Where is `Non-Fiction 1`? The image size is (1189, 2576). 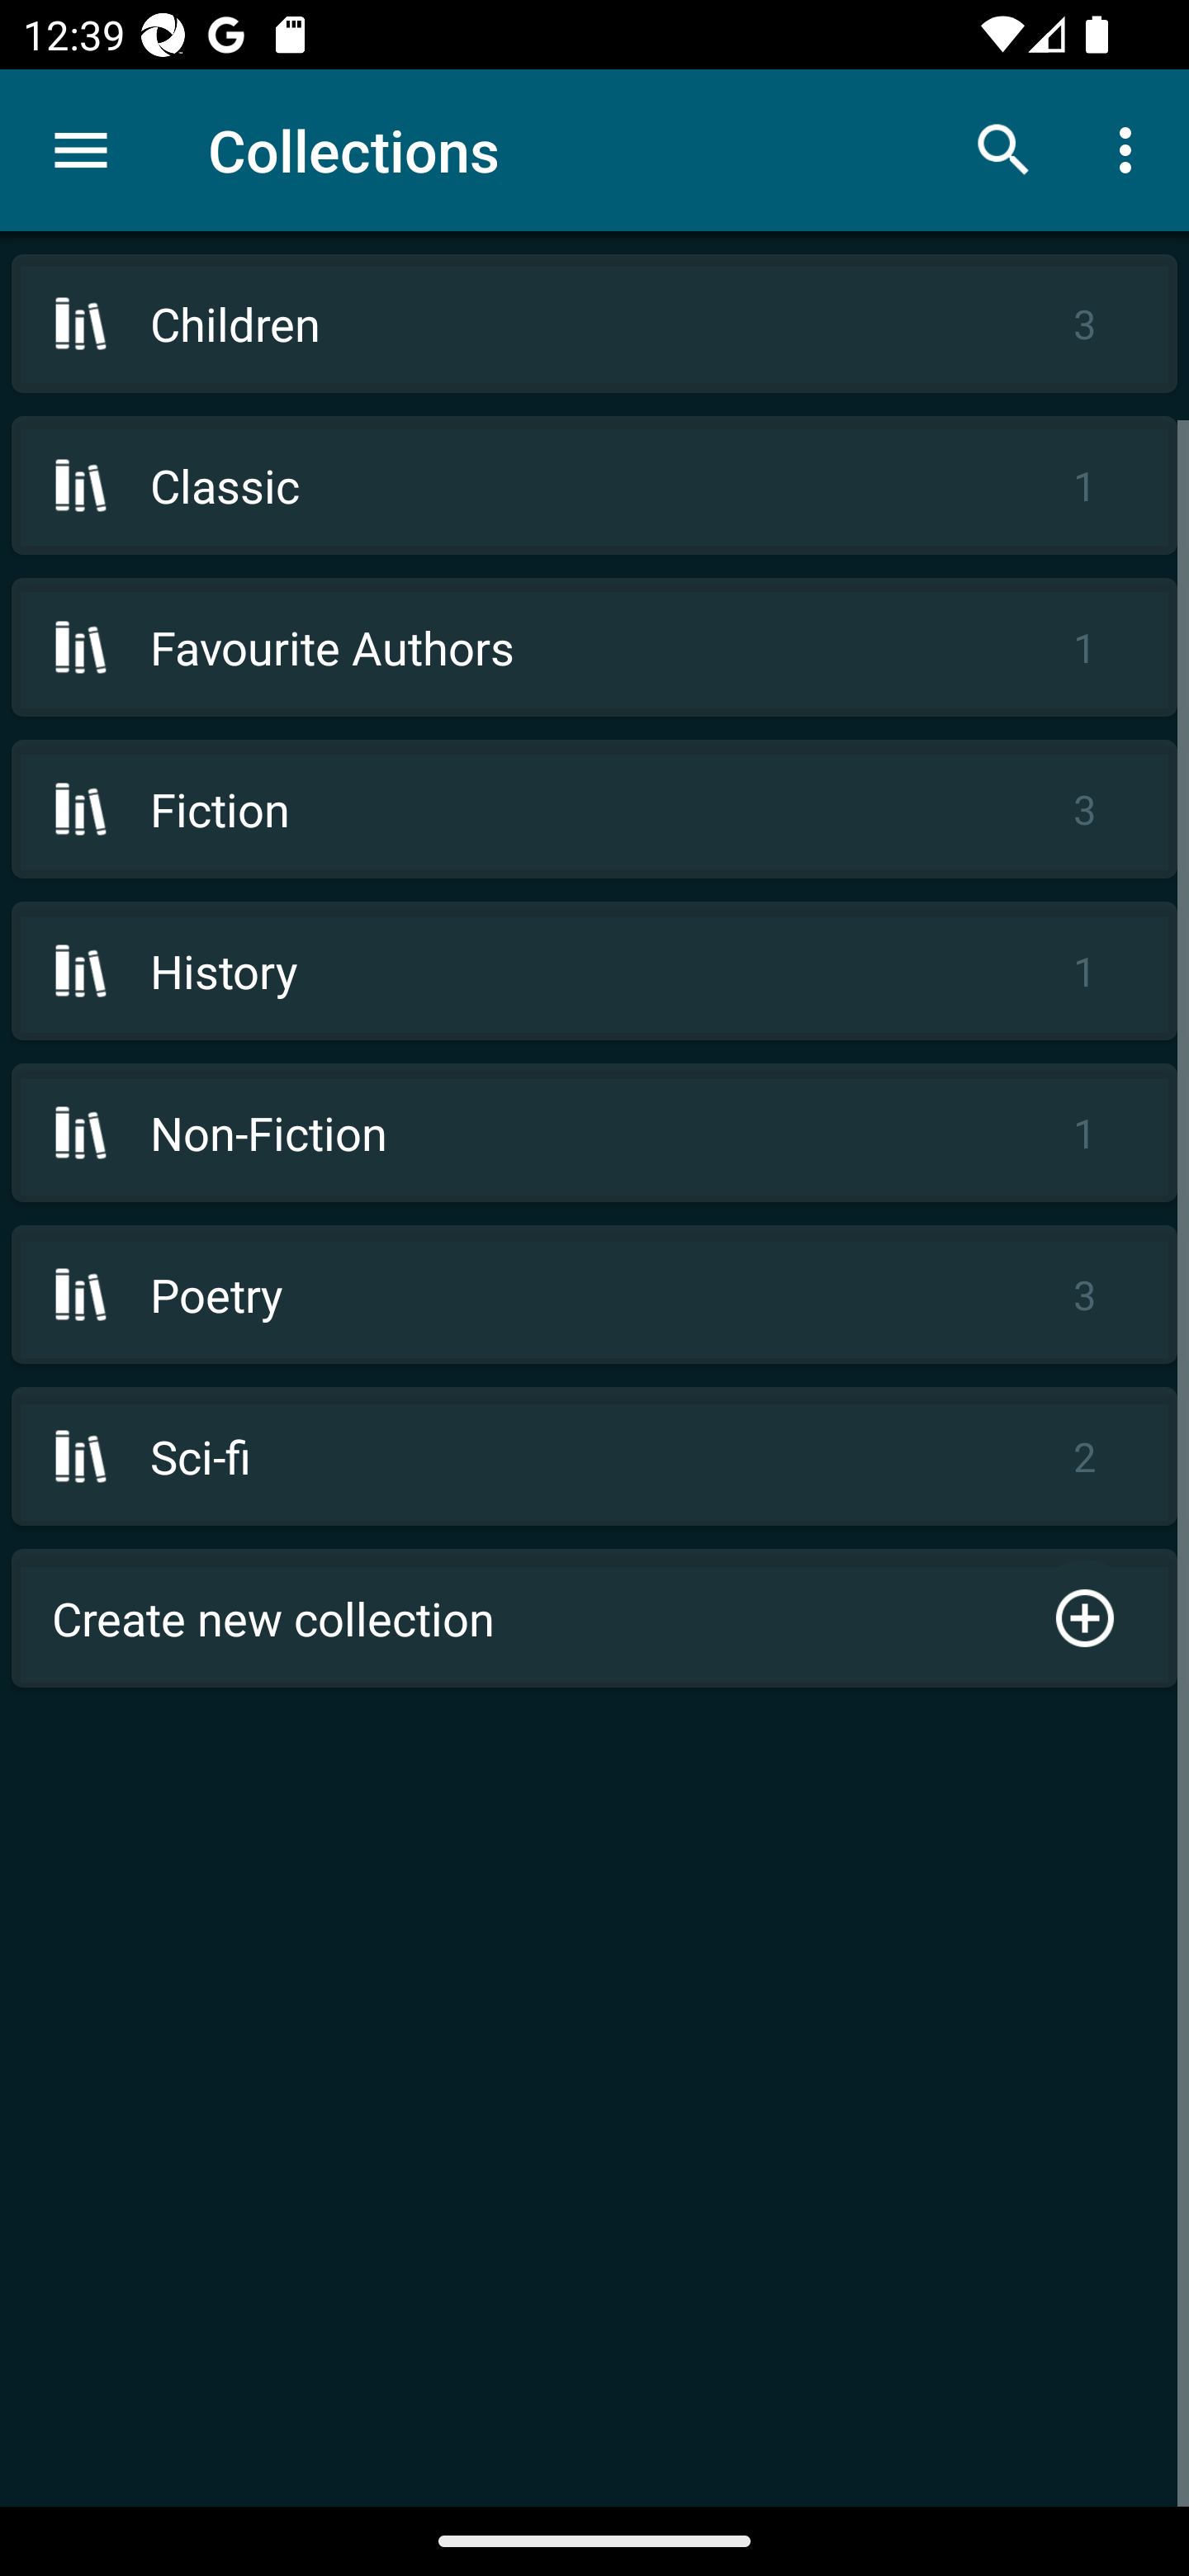 Non-Fiction 1 is located at coordinates (594, 1133).